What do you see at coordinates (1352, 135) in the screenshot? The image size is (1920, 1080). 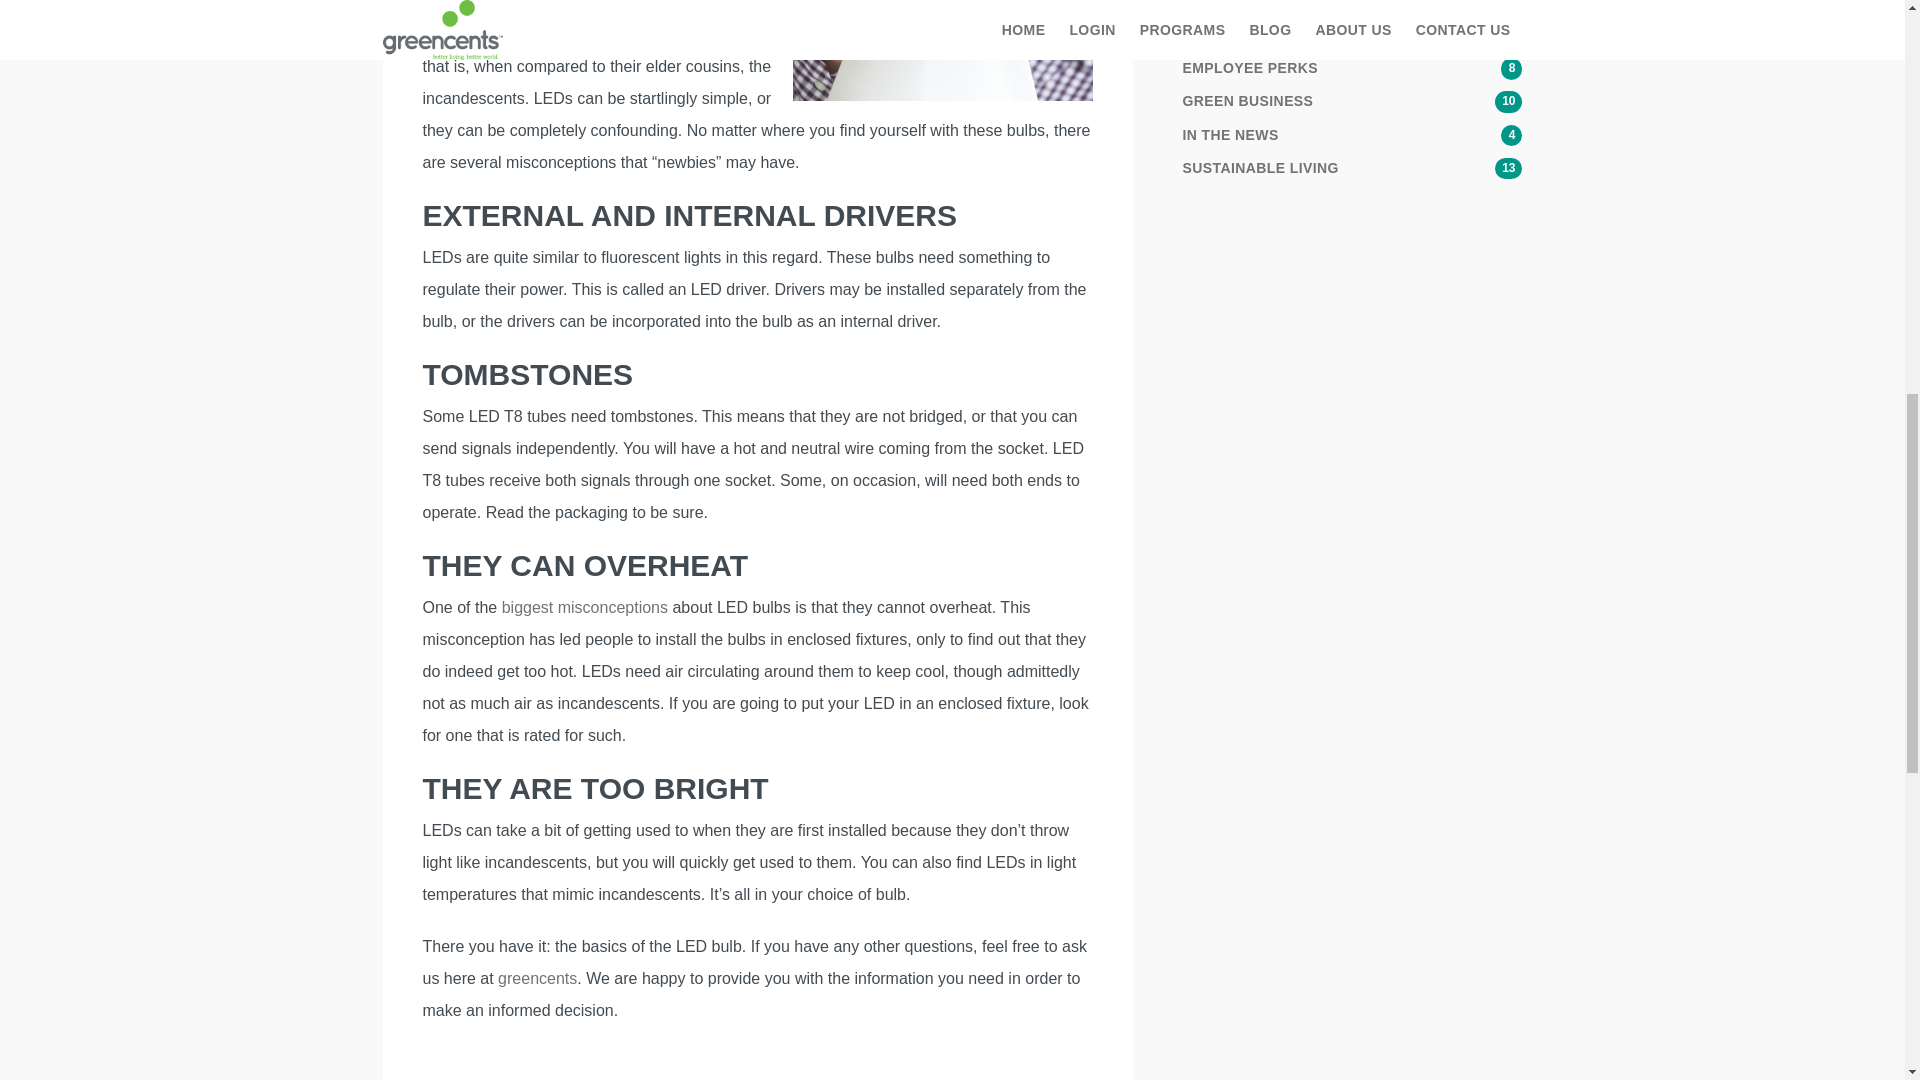 I see `View all posts in In The News` at bounding box center [1352, 135].